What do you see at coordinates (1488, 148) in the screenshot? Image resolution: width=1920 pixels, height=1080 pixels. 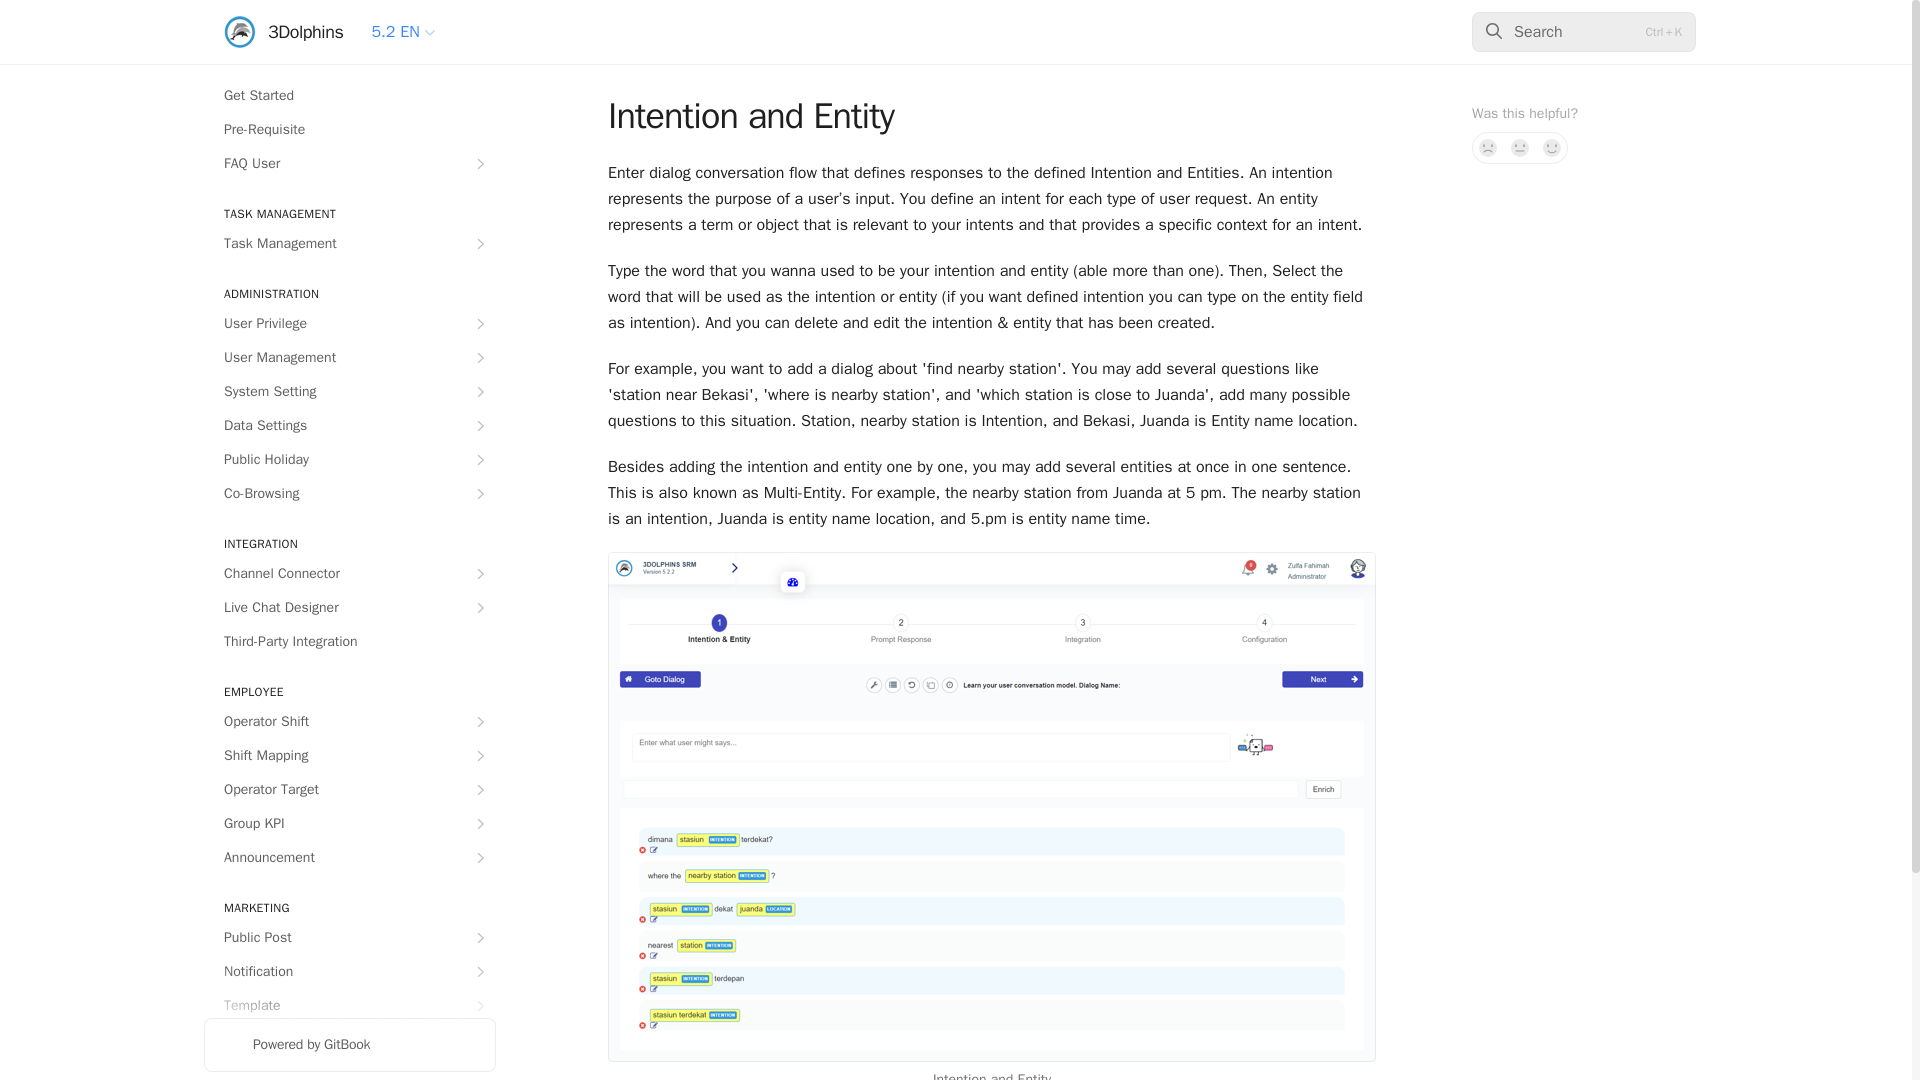 I see `No` at bounding box center [1488, 148].